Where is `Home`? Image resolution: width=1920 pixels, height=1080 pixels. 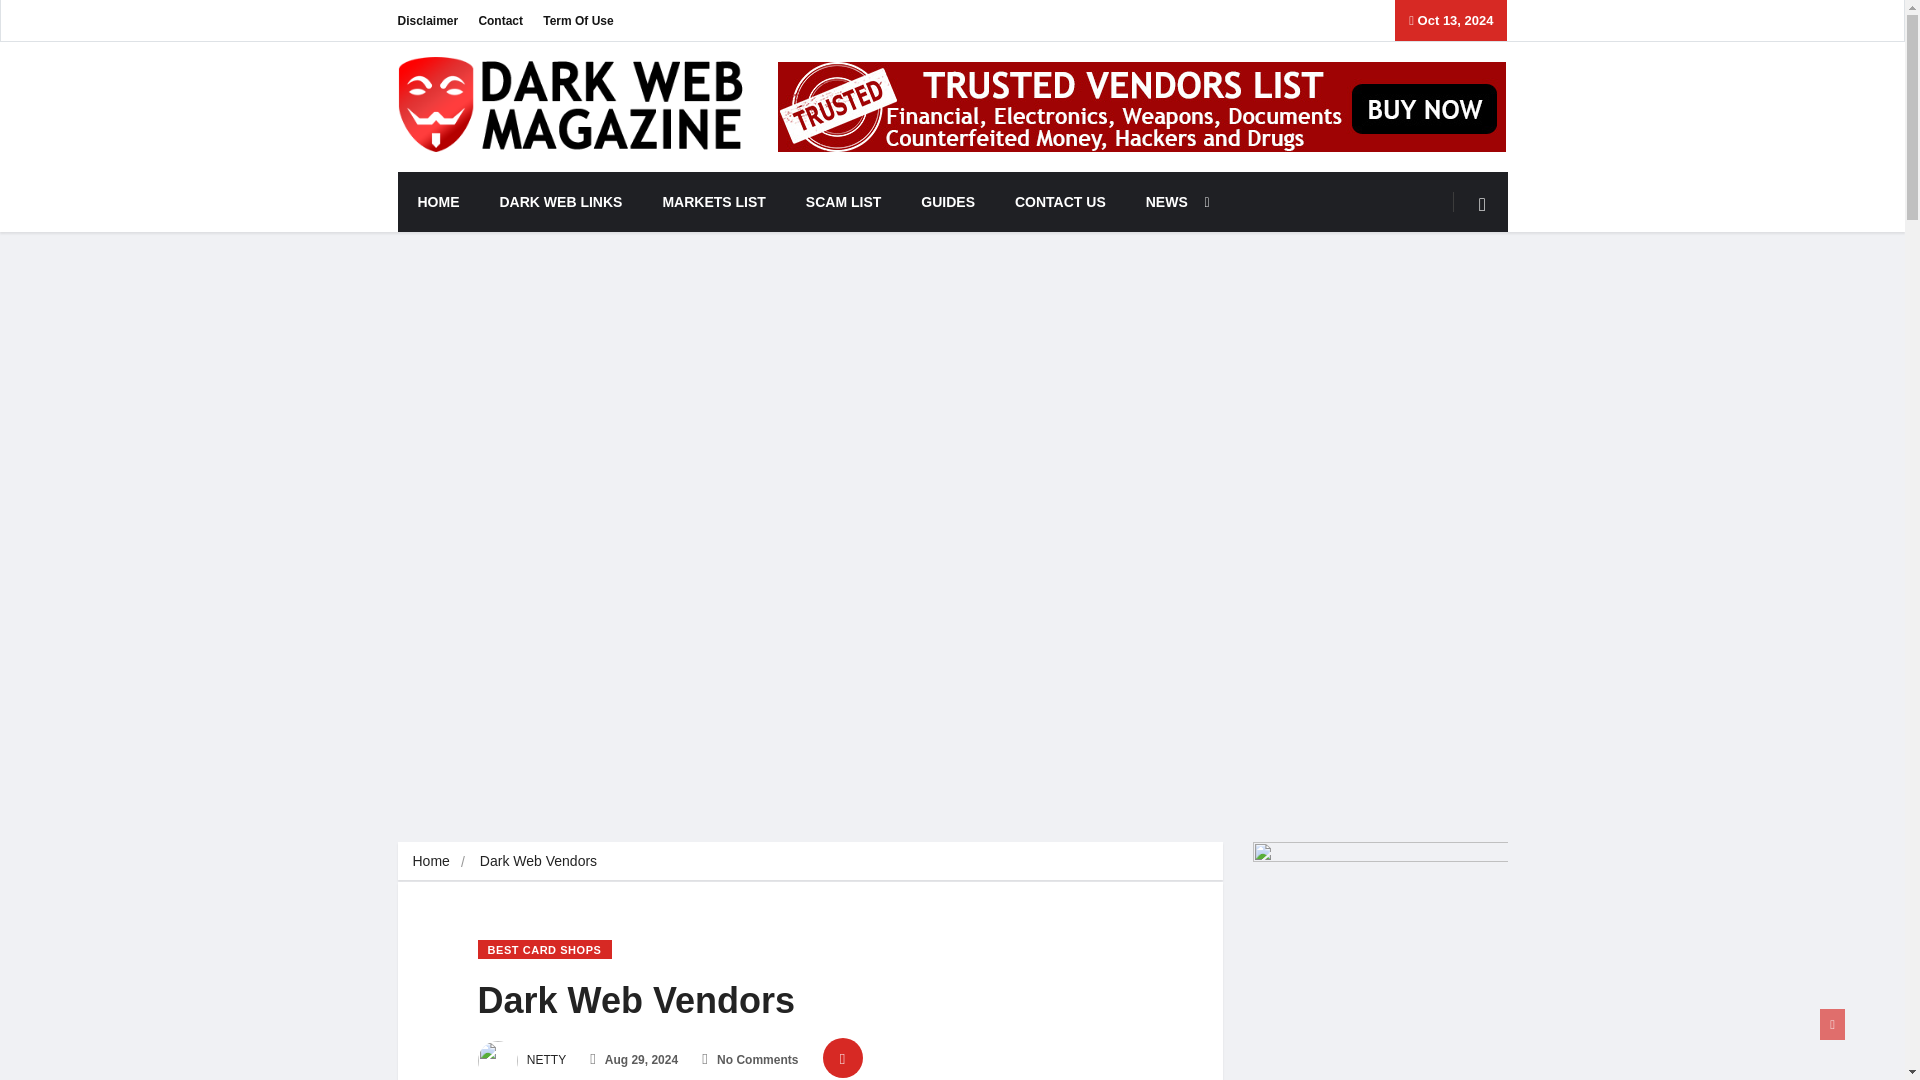
Home is located at coordinates (430, 861).